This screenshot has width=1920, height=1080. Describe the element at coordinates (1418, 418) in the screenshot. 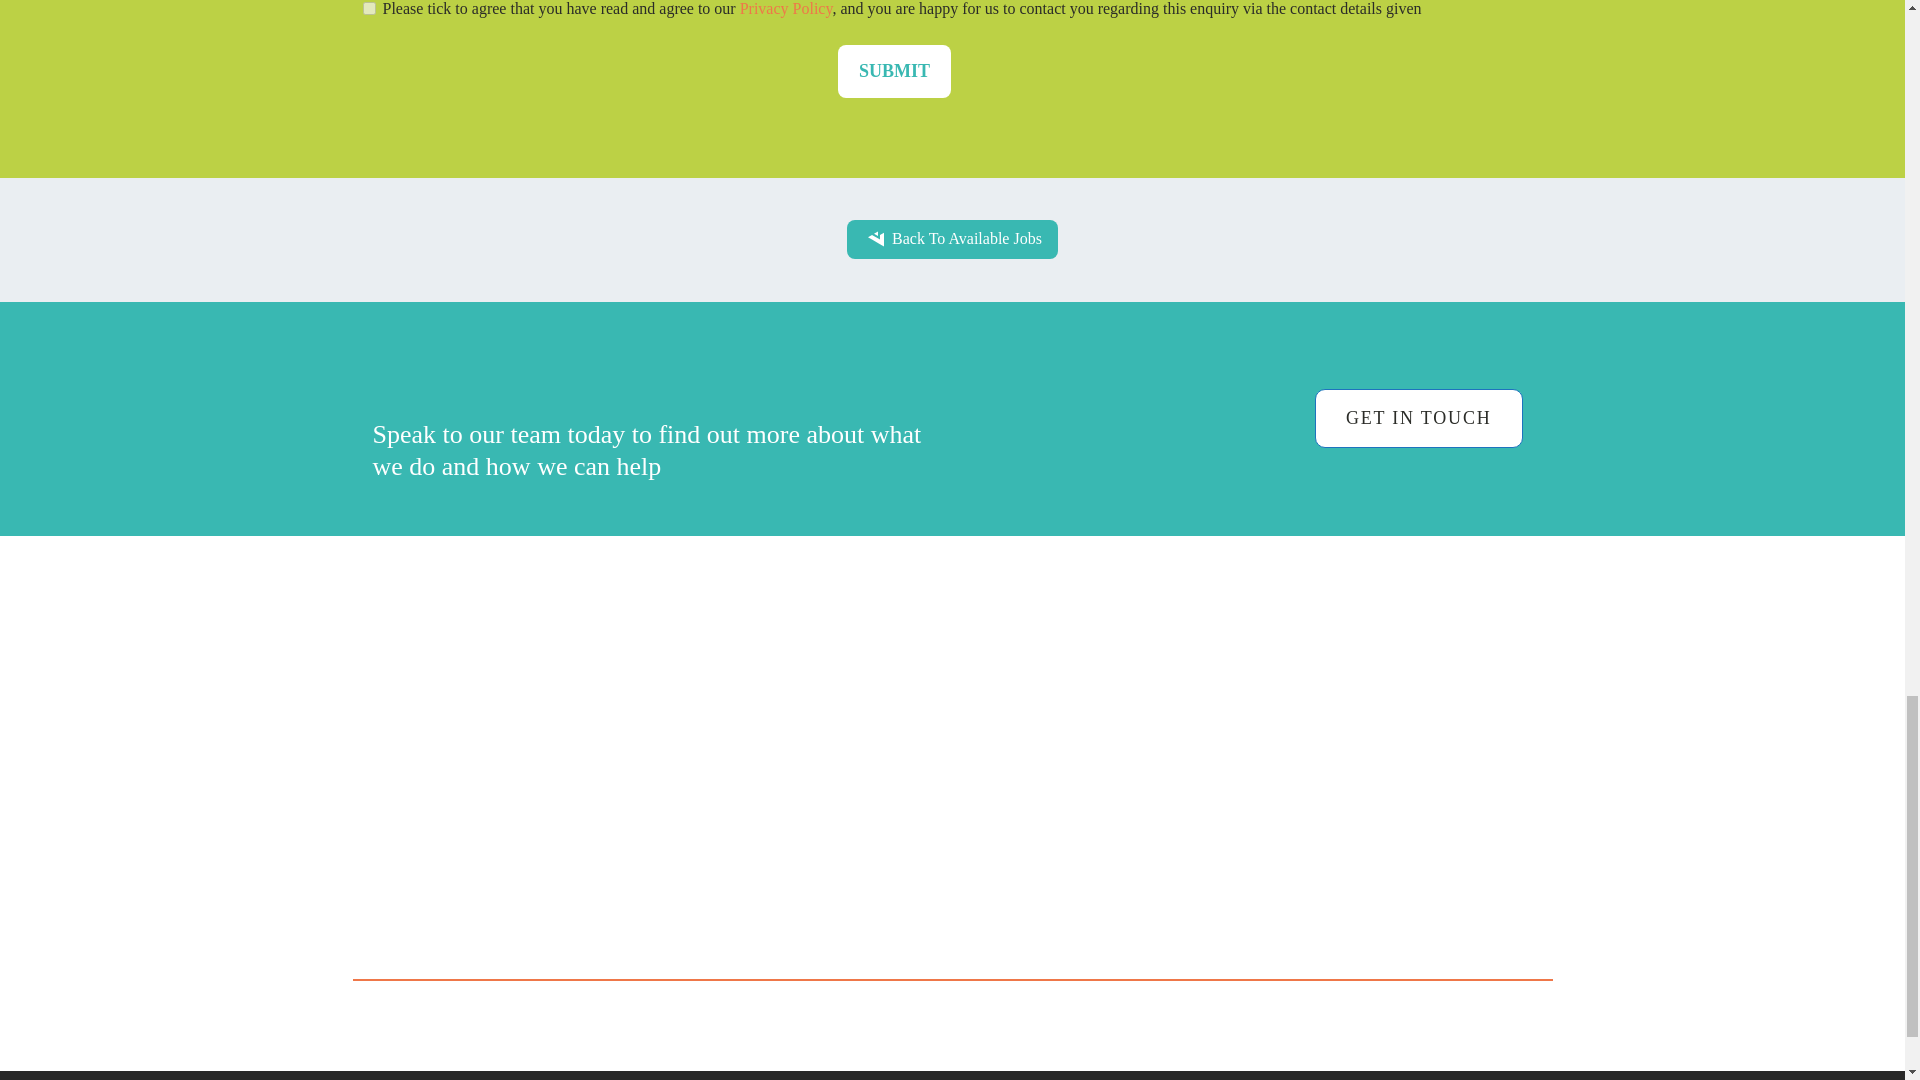

I see `GET IN TOUCH` at that location.